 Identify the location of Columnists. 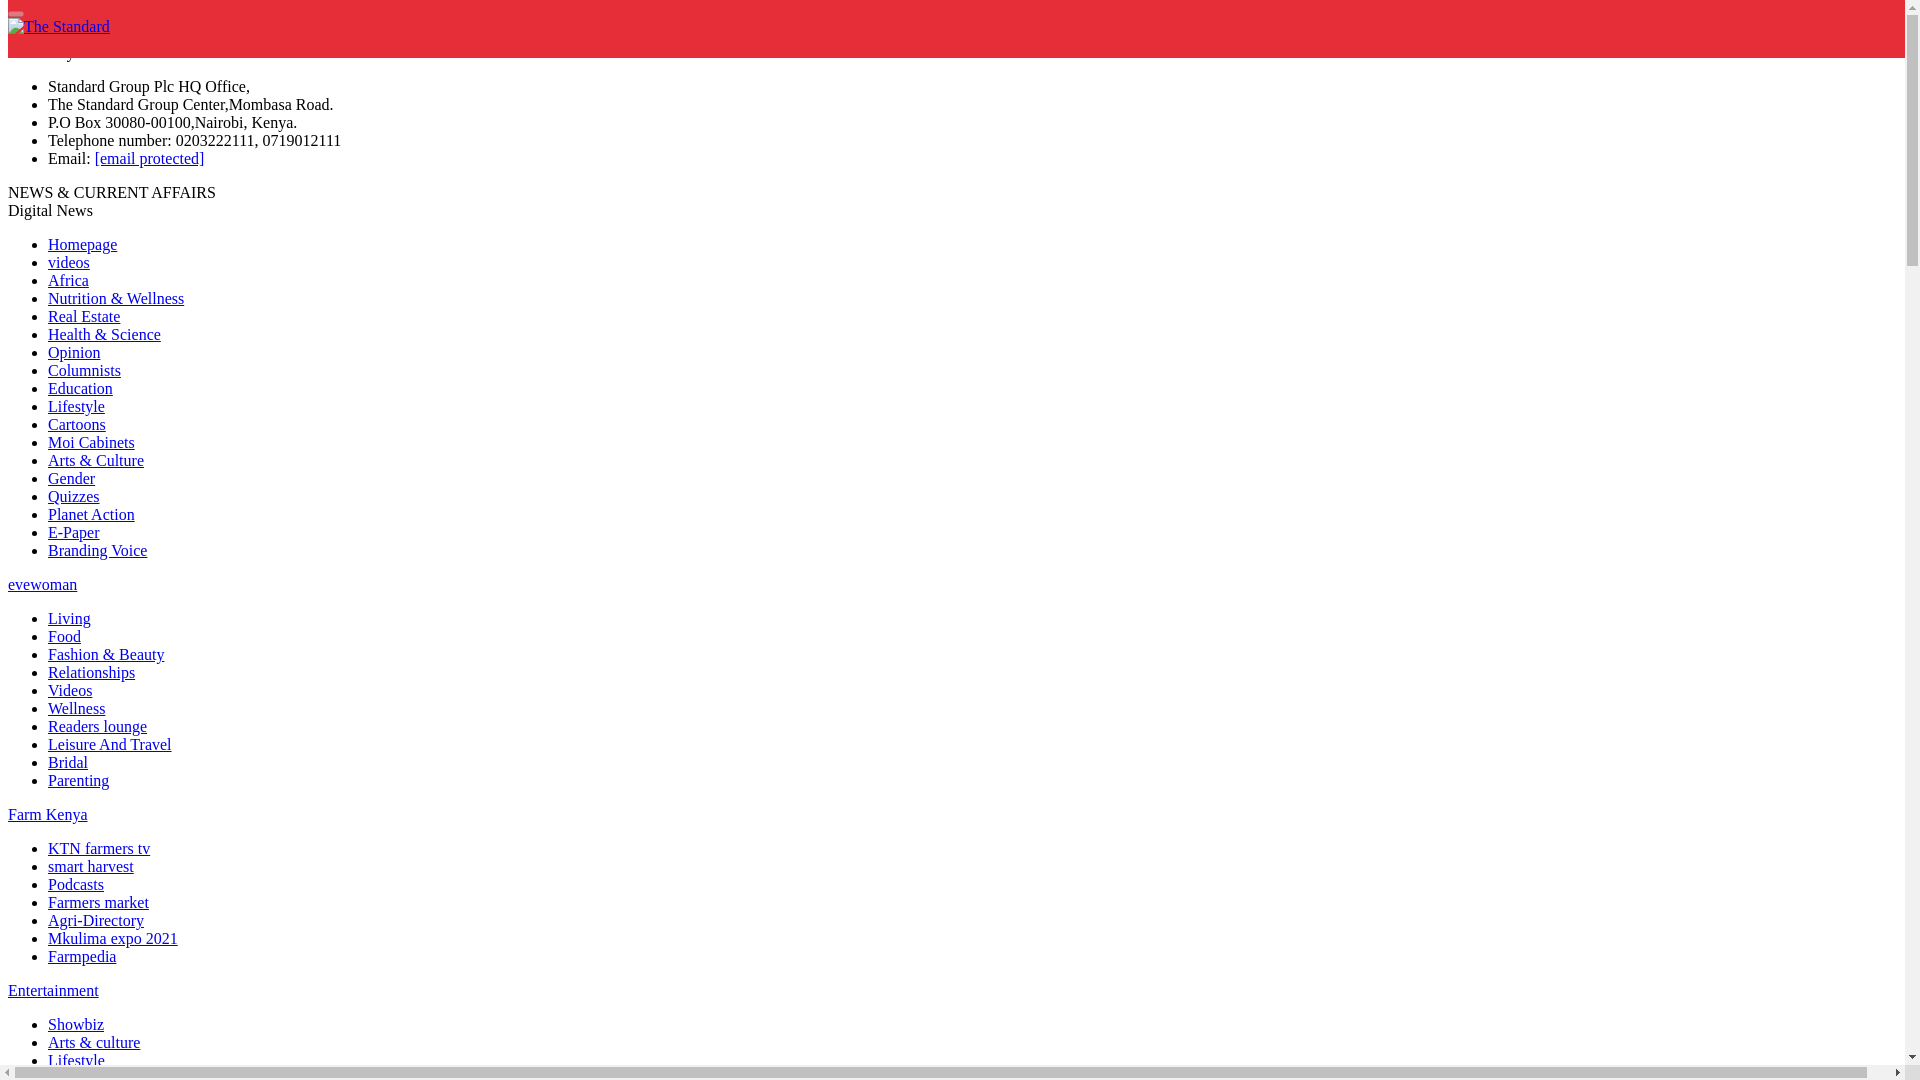
(84, 370).